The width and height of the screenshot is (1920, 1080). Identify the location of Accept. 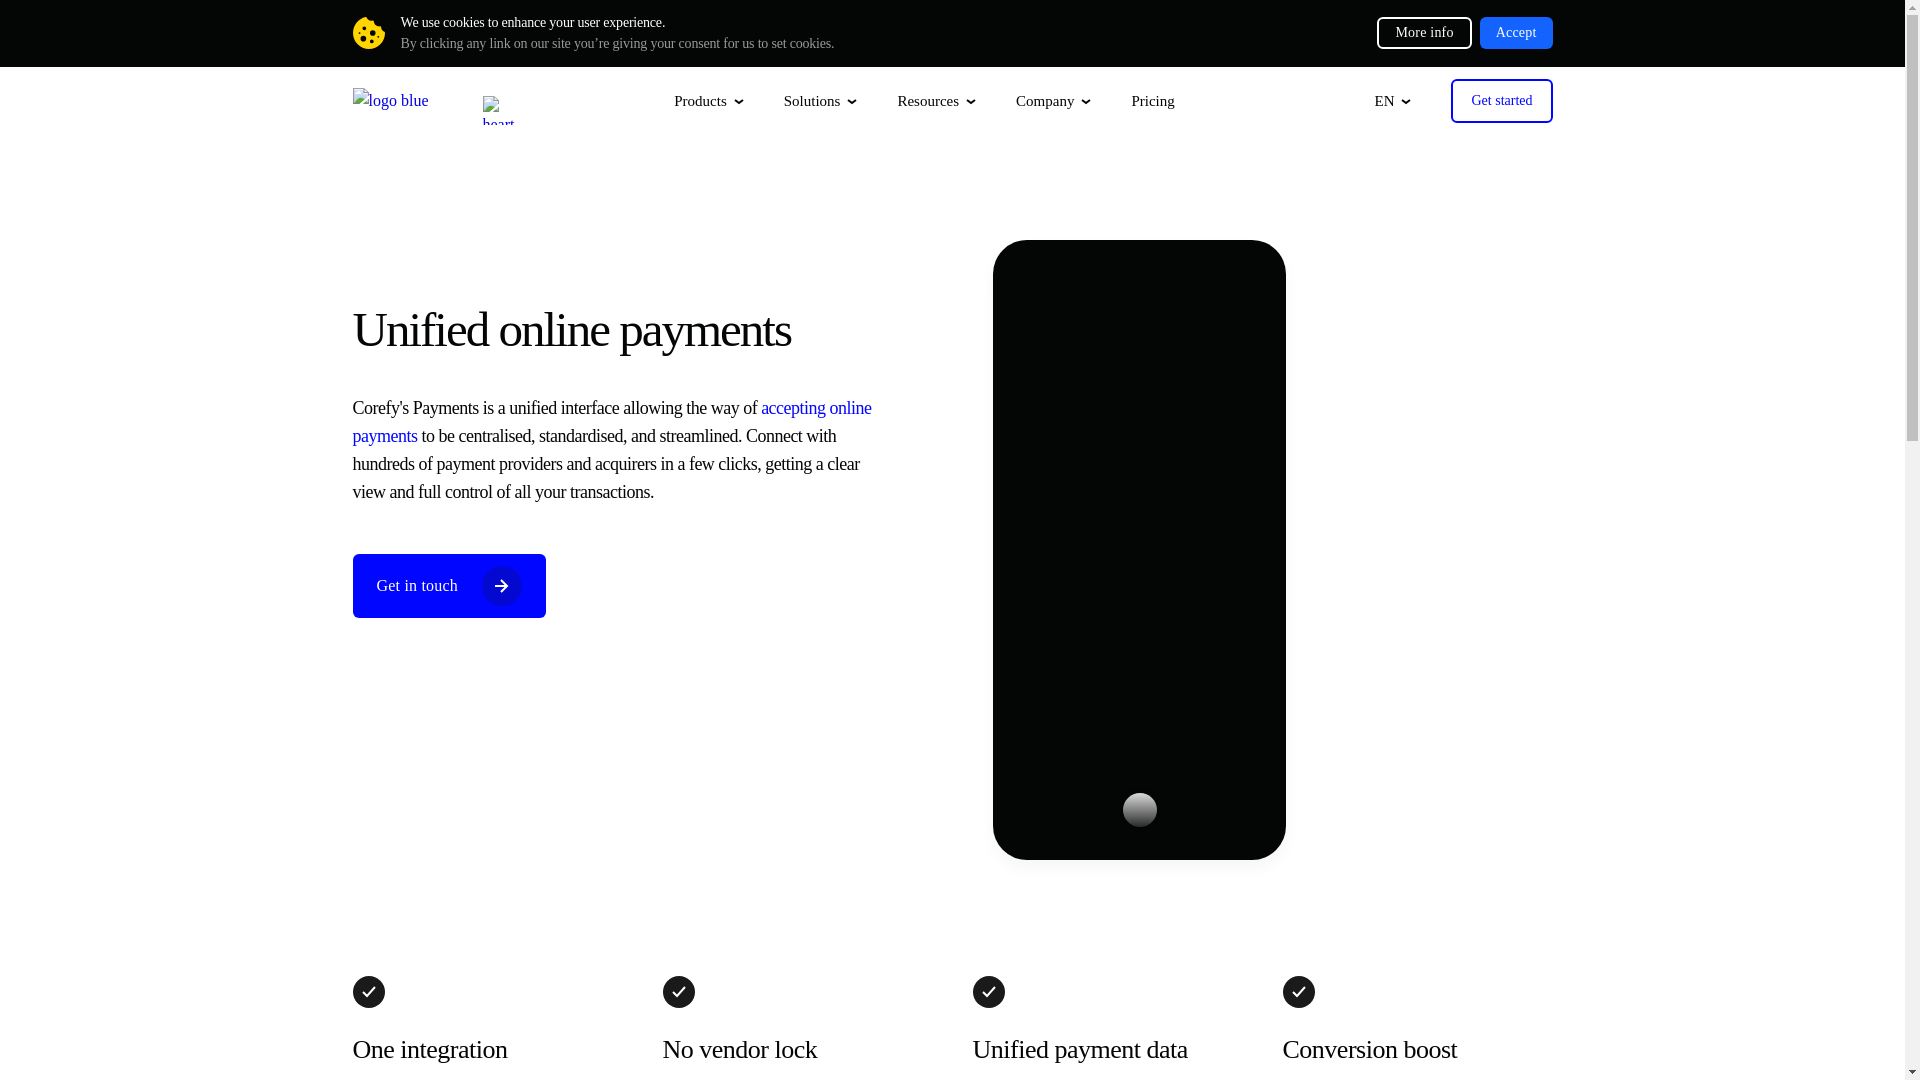
(1516, 32).